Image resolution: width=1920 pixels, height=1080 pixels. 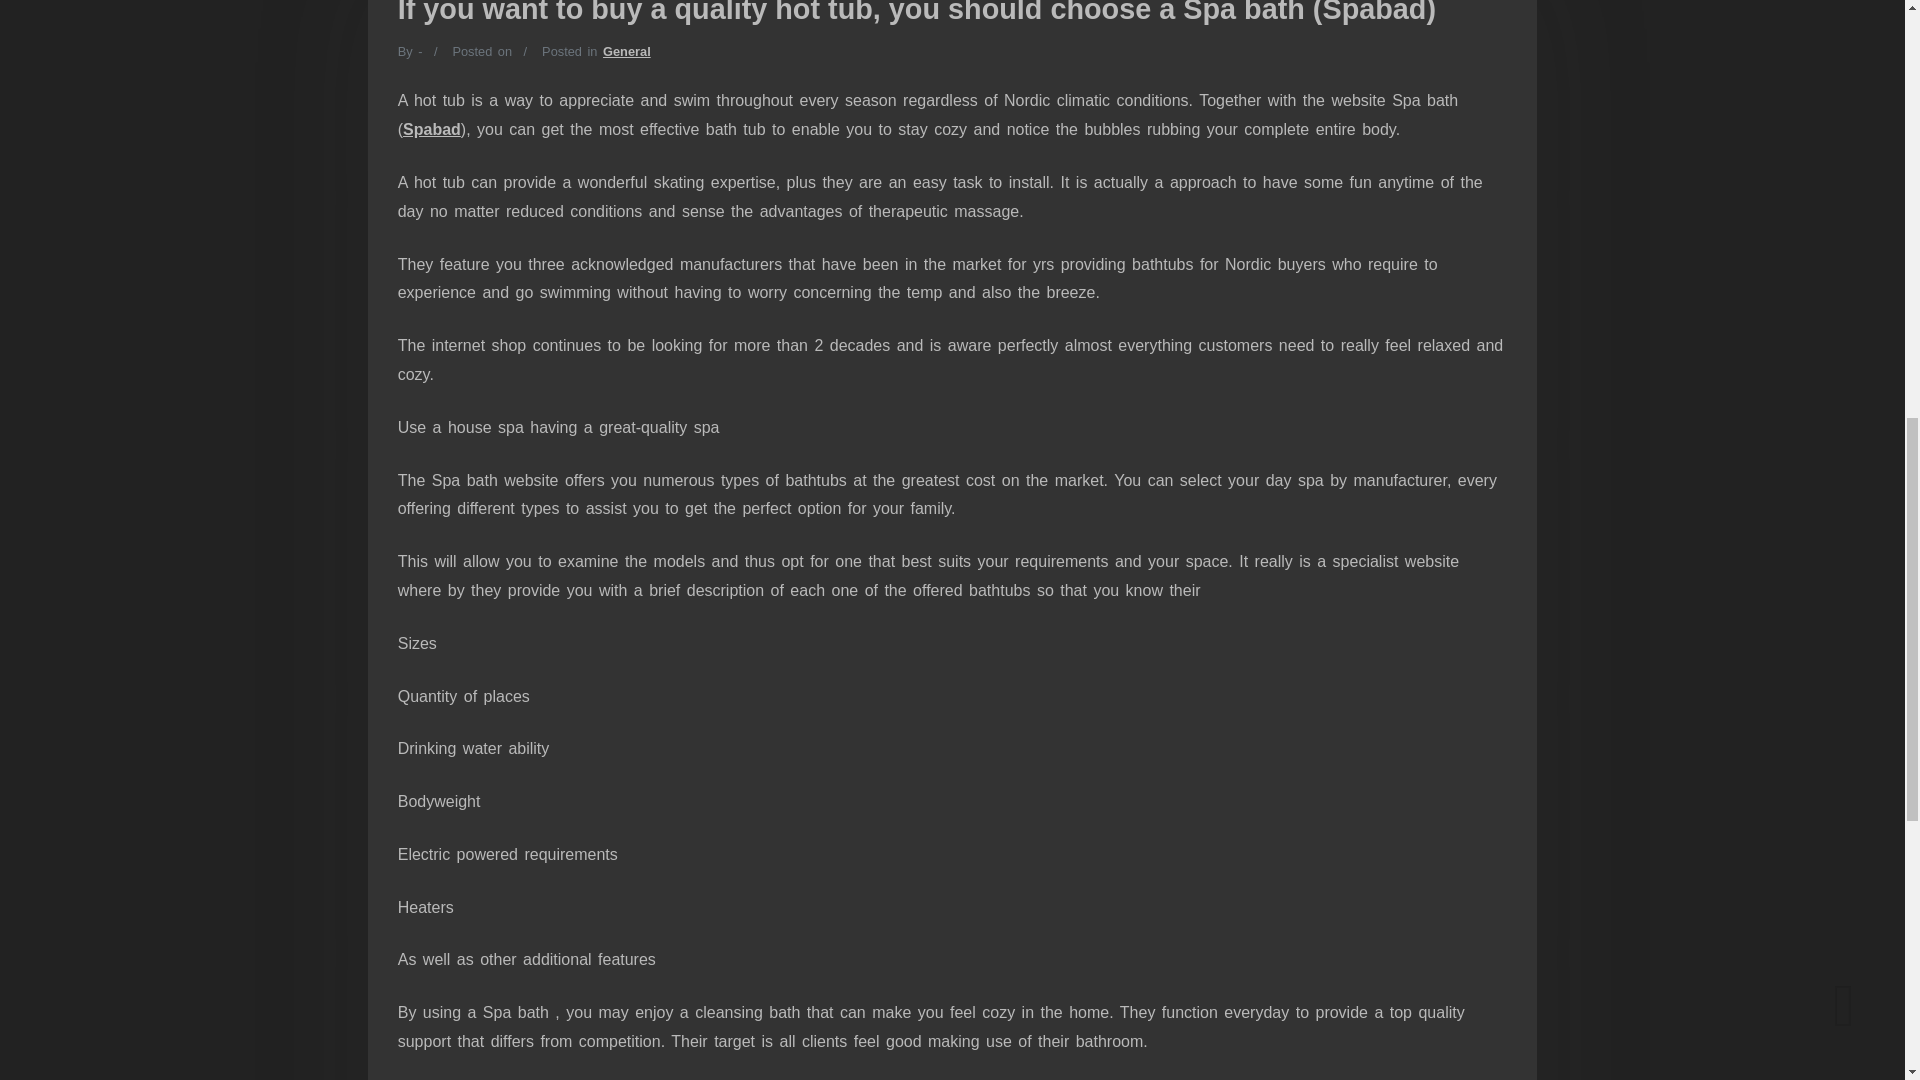 I want to click on General, so click(x=626, y=52).